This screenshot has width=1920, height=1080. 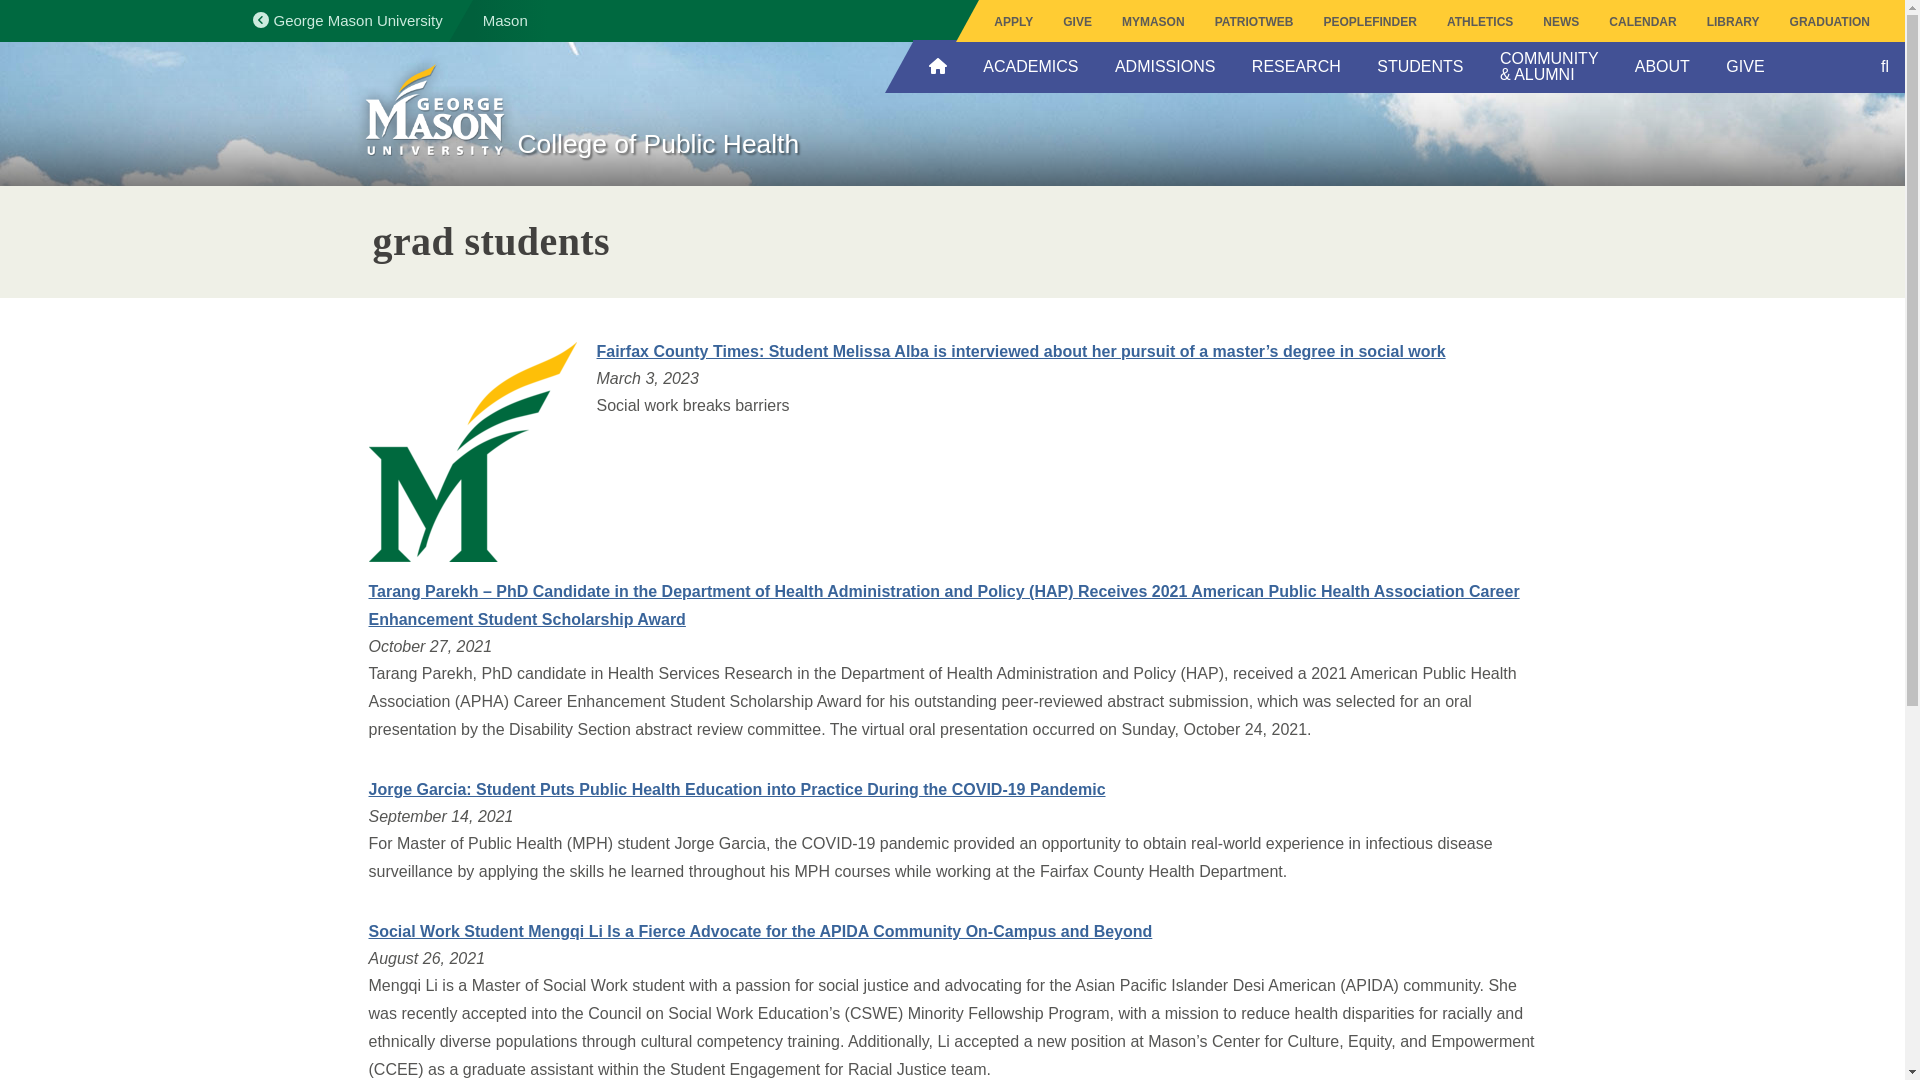 What do you see at coordinates (1254, 22) in the screenshot?
I see `PATRIOTWEB` at bounding box center [1254, 22].